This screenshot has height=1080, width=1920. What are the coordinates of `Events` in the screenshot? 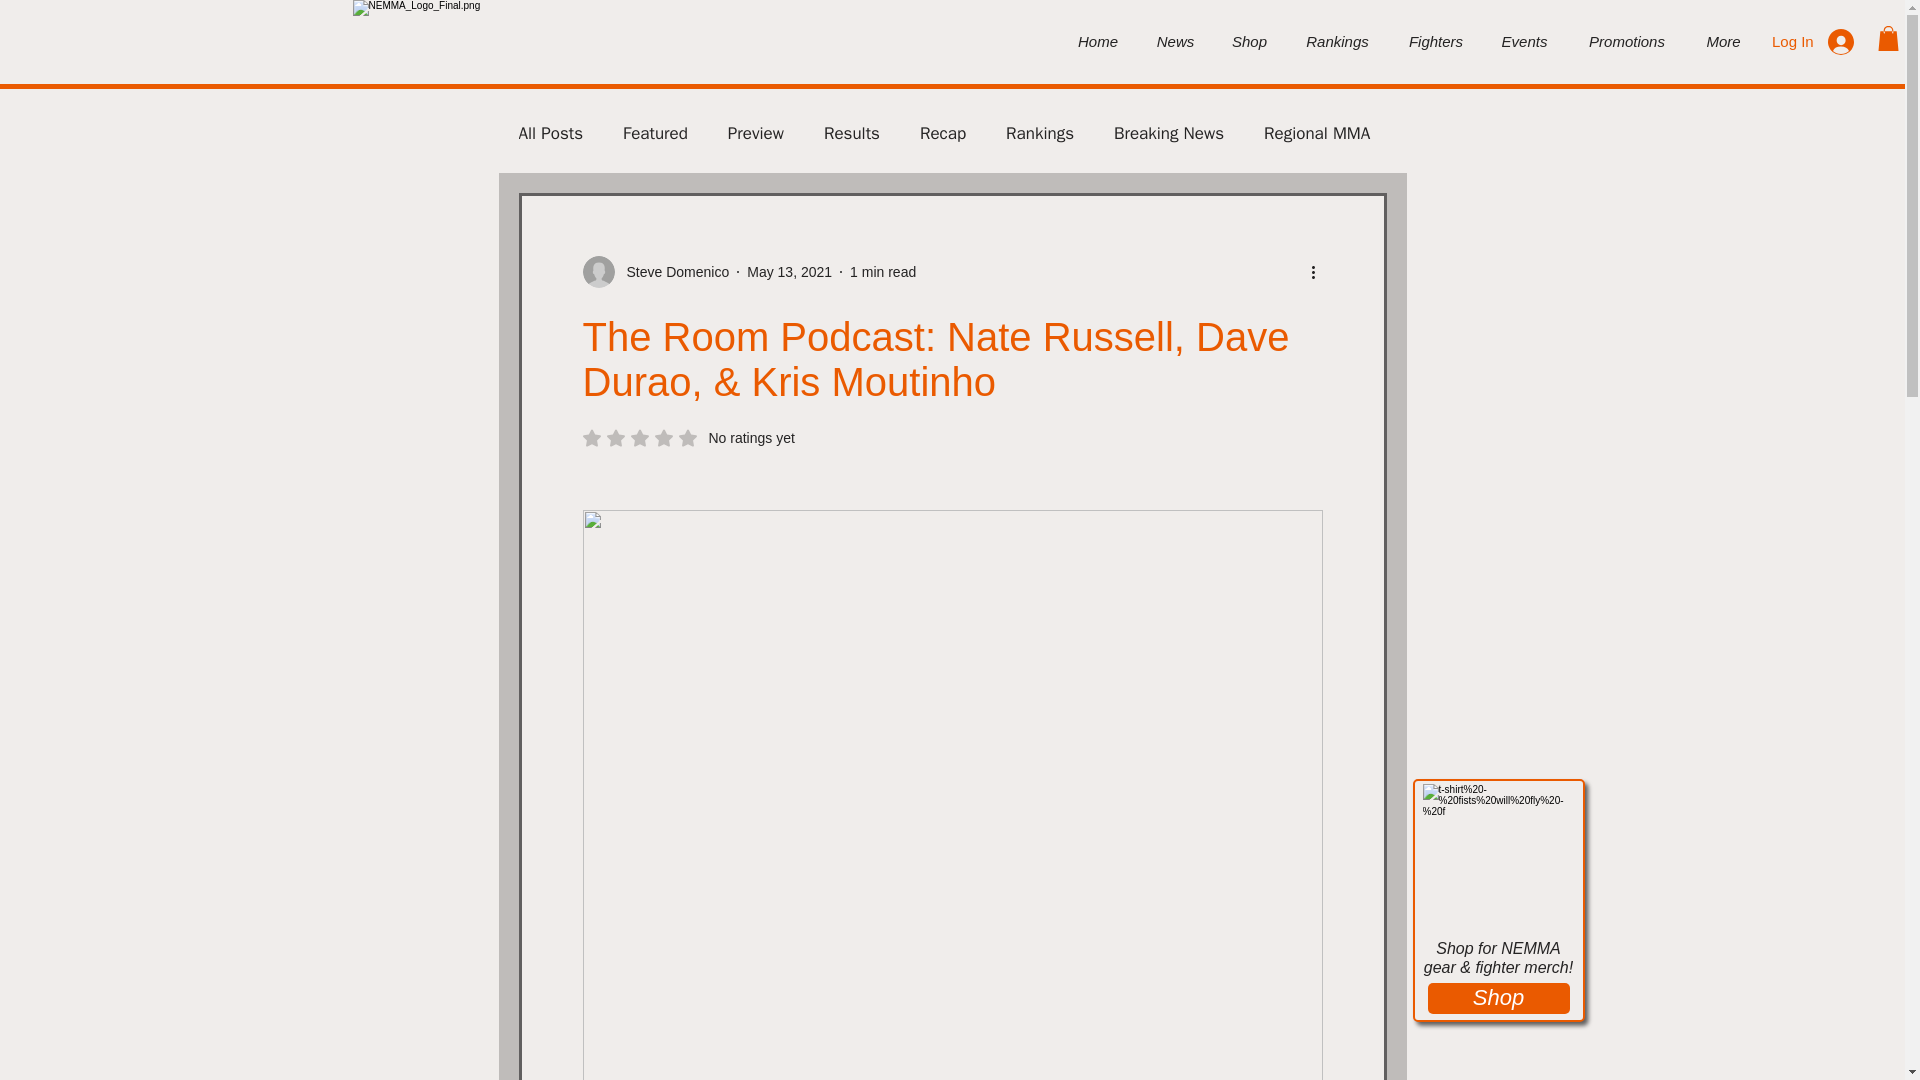 It's located at (1524, 42).